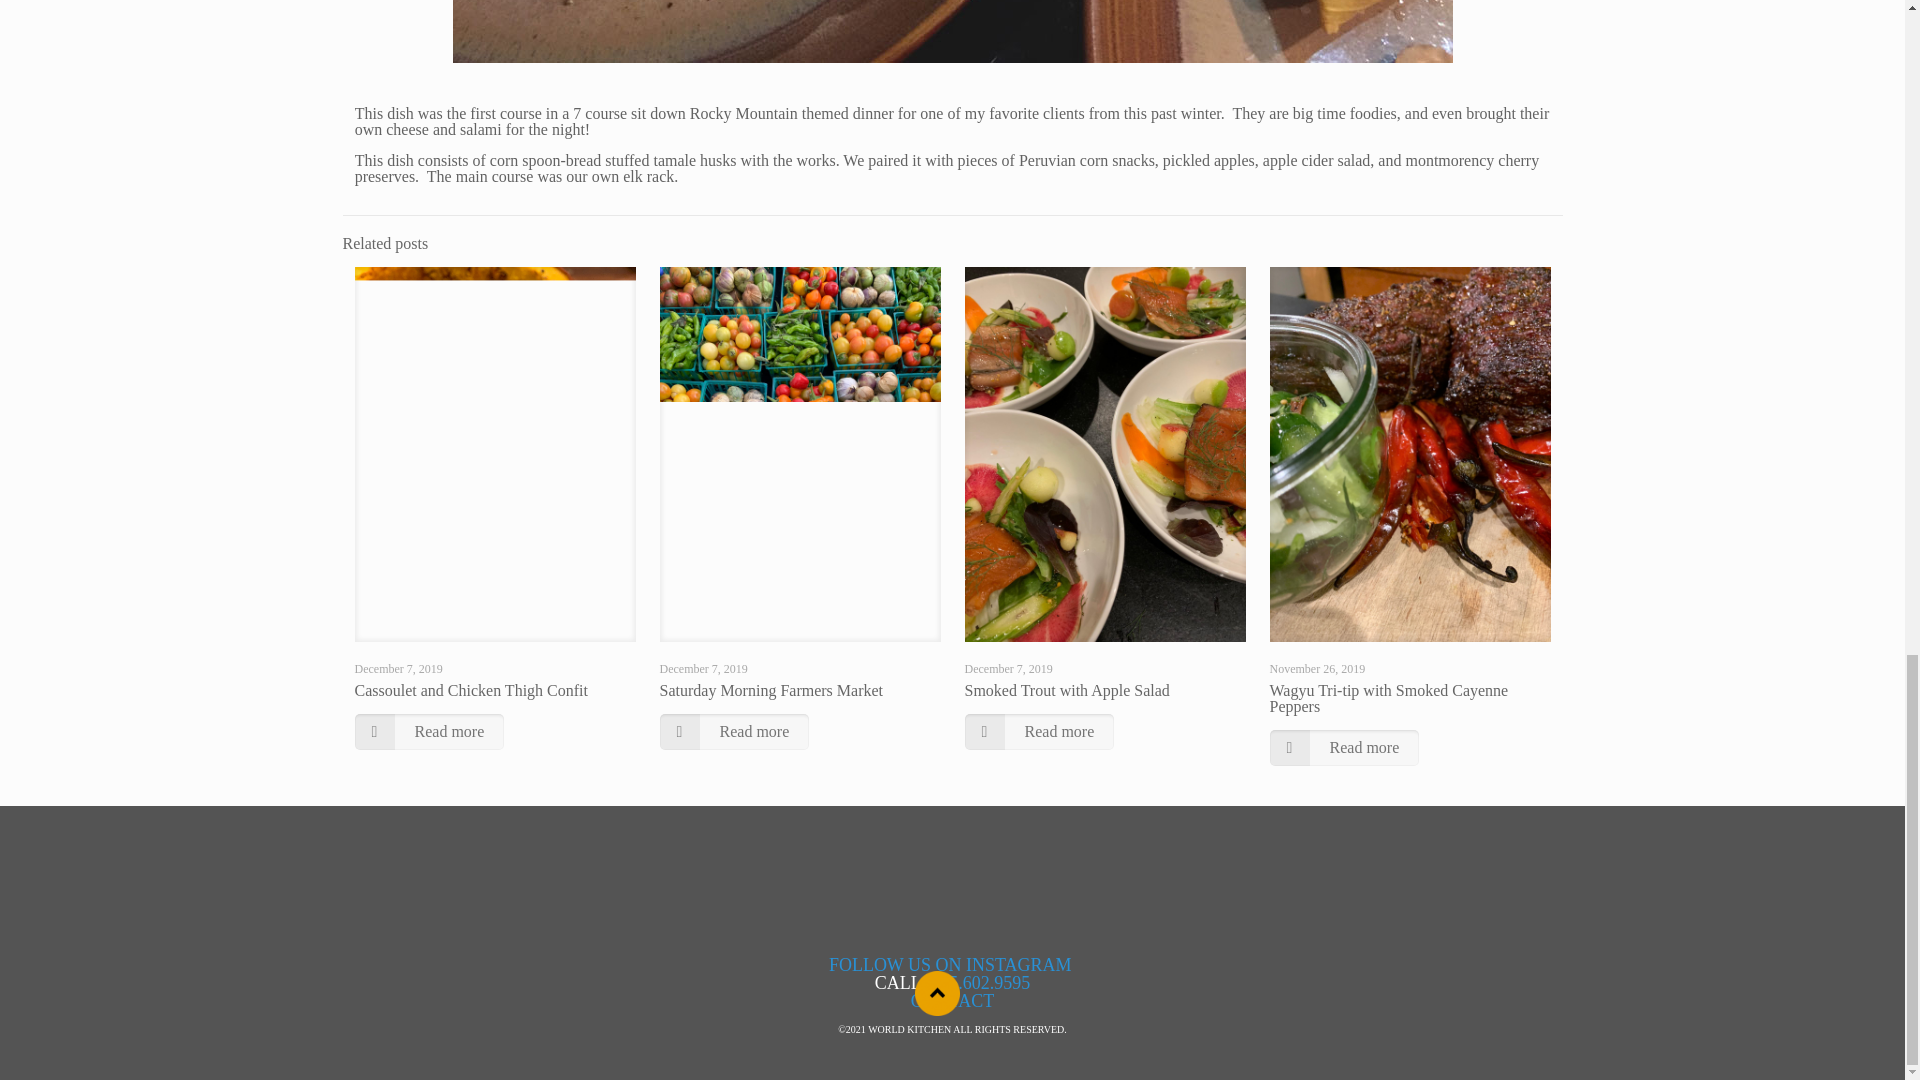 The image size is (1920, 1080). I want to click on CONTACT, so click(952, 1000).